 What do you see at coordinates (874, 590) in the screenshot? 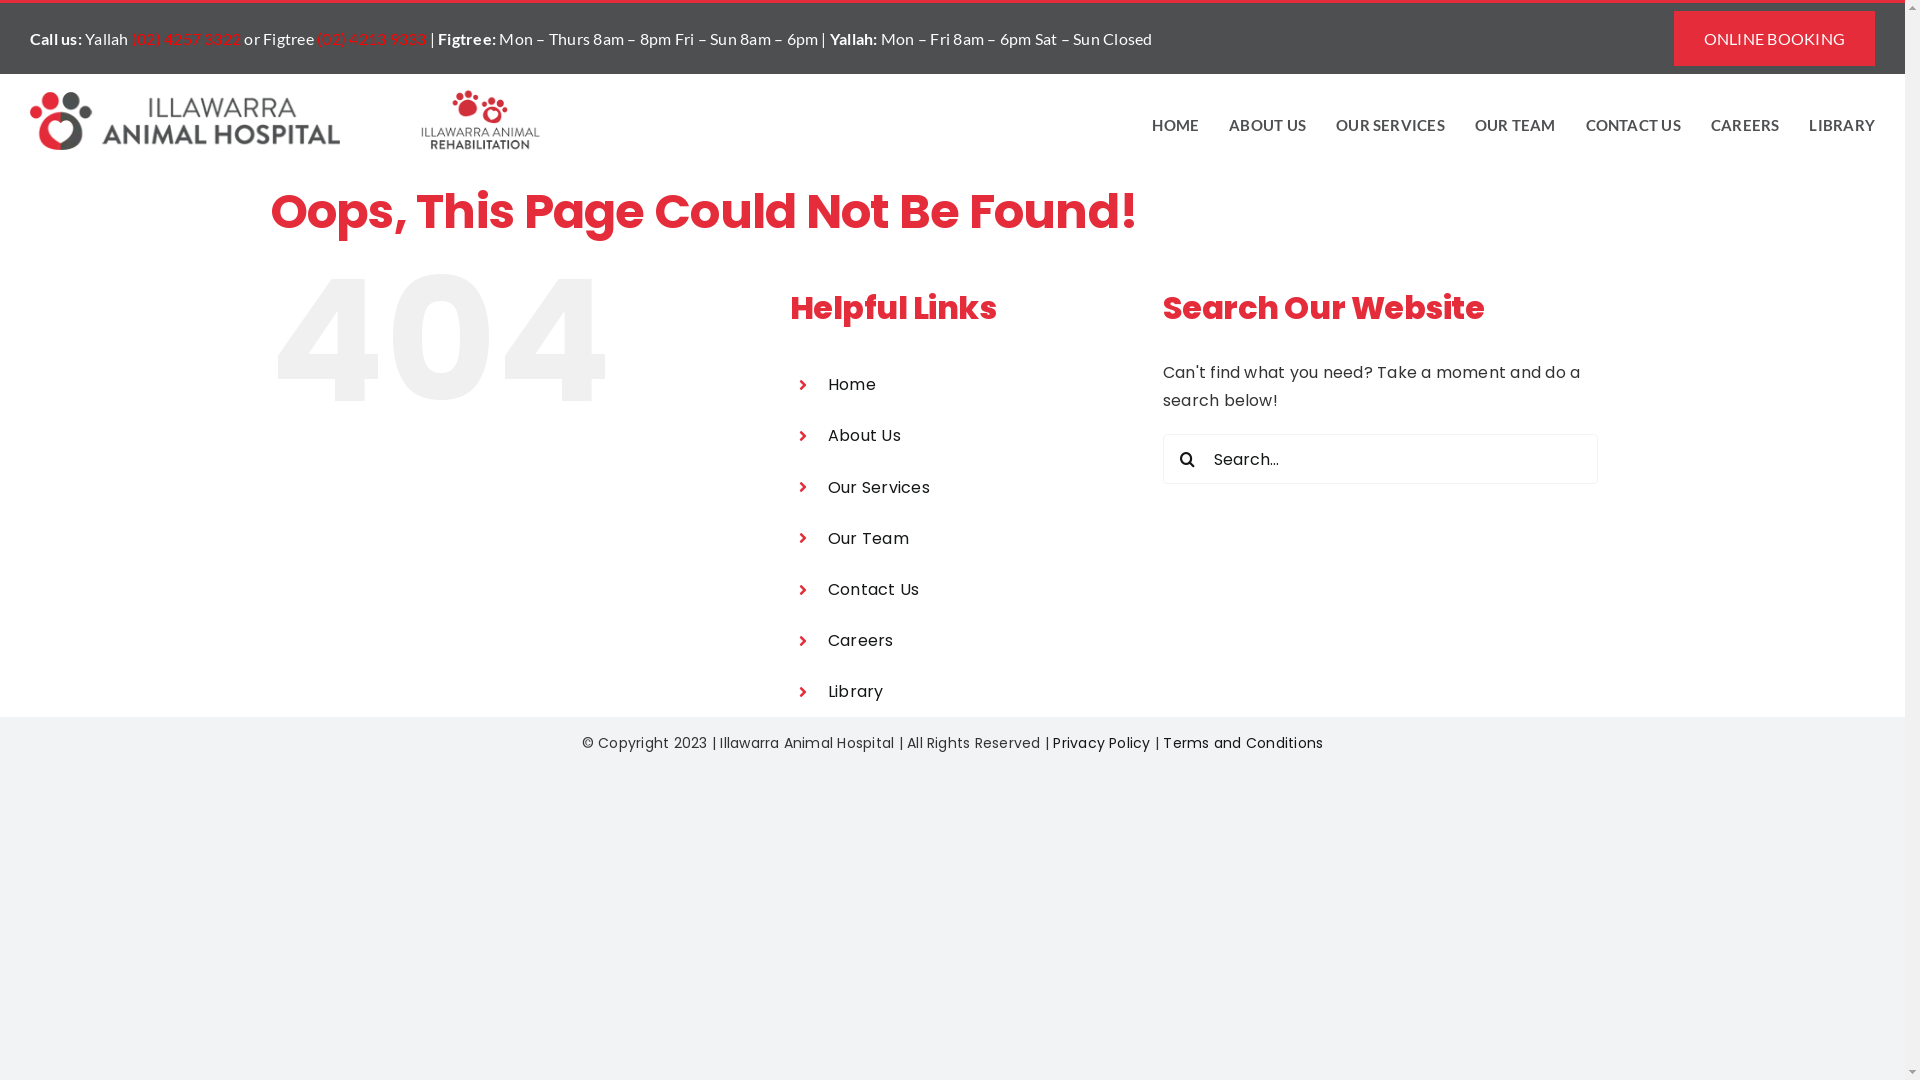
I see `Contact Us` at bounding box center [874, 590].